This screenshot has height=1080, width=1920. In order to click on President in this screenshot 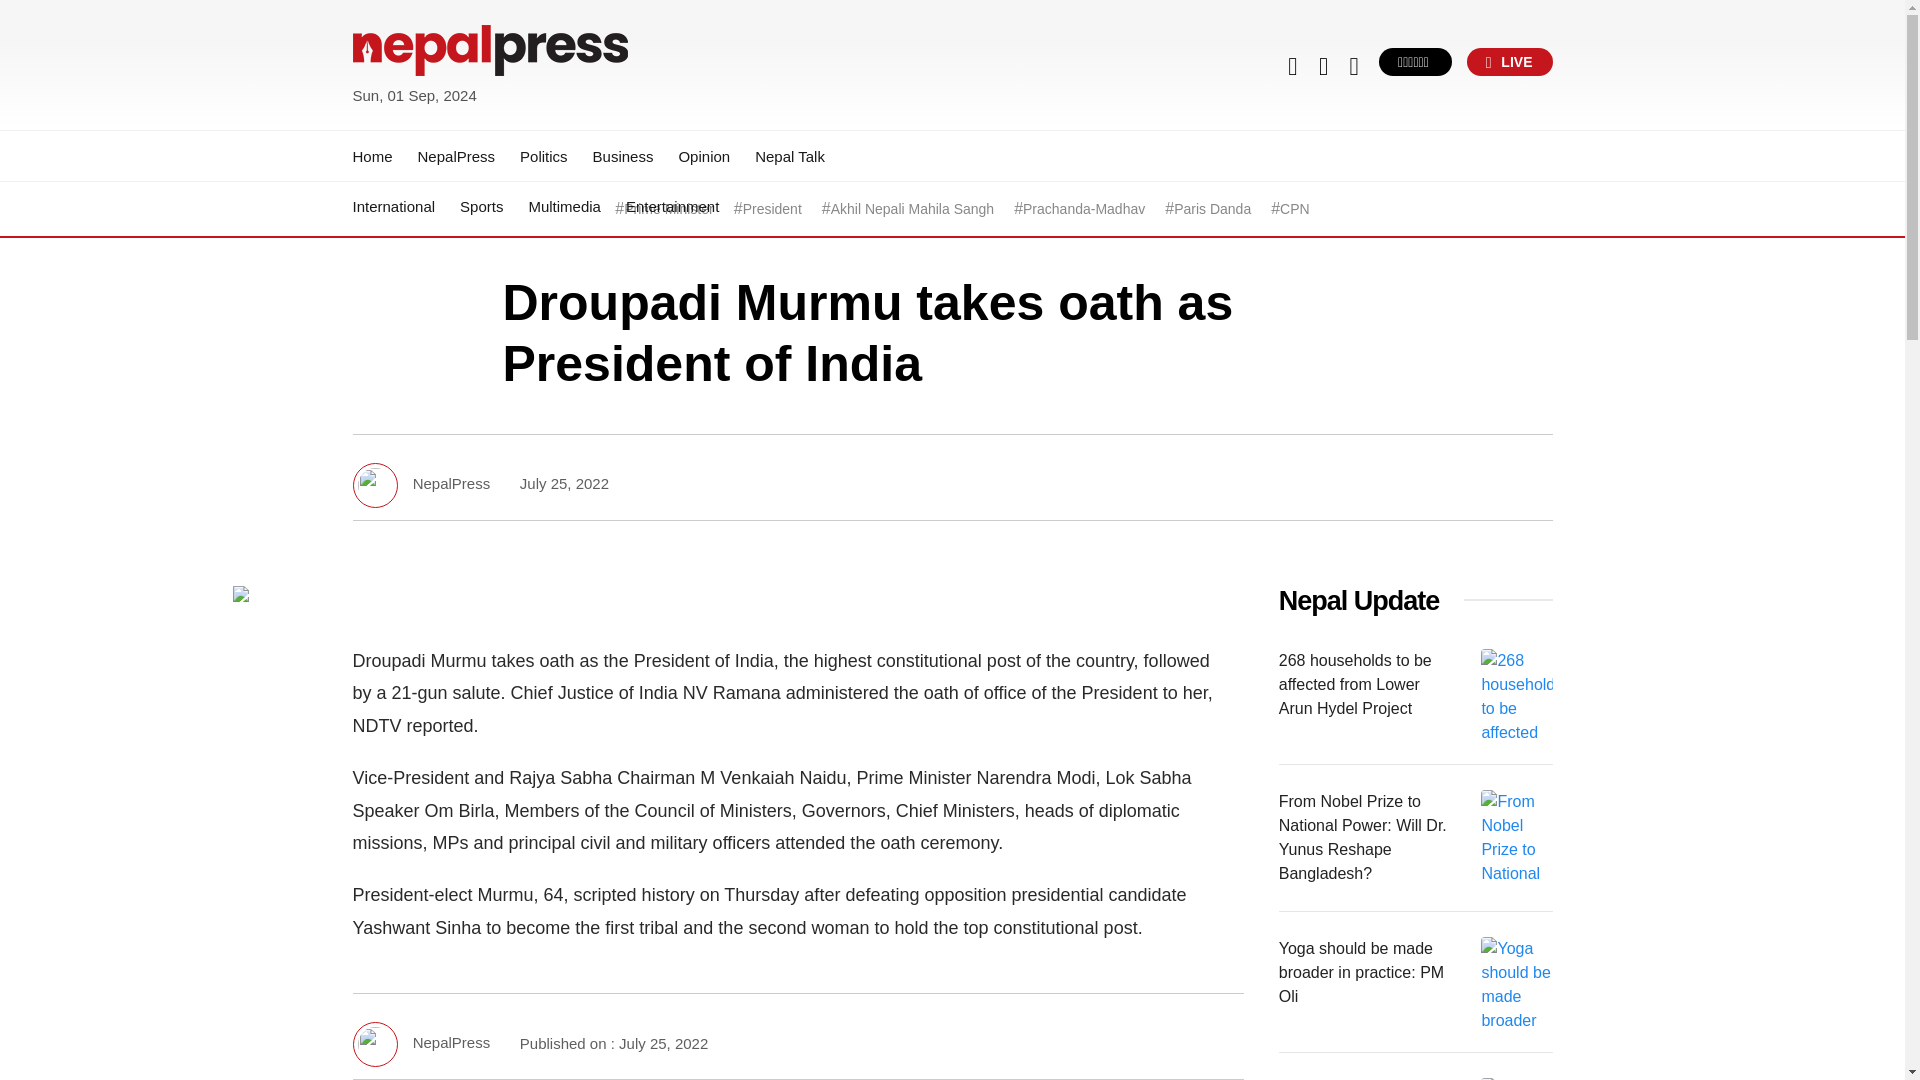, I will do `click(772, 209)`.